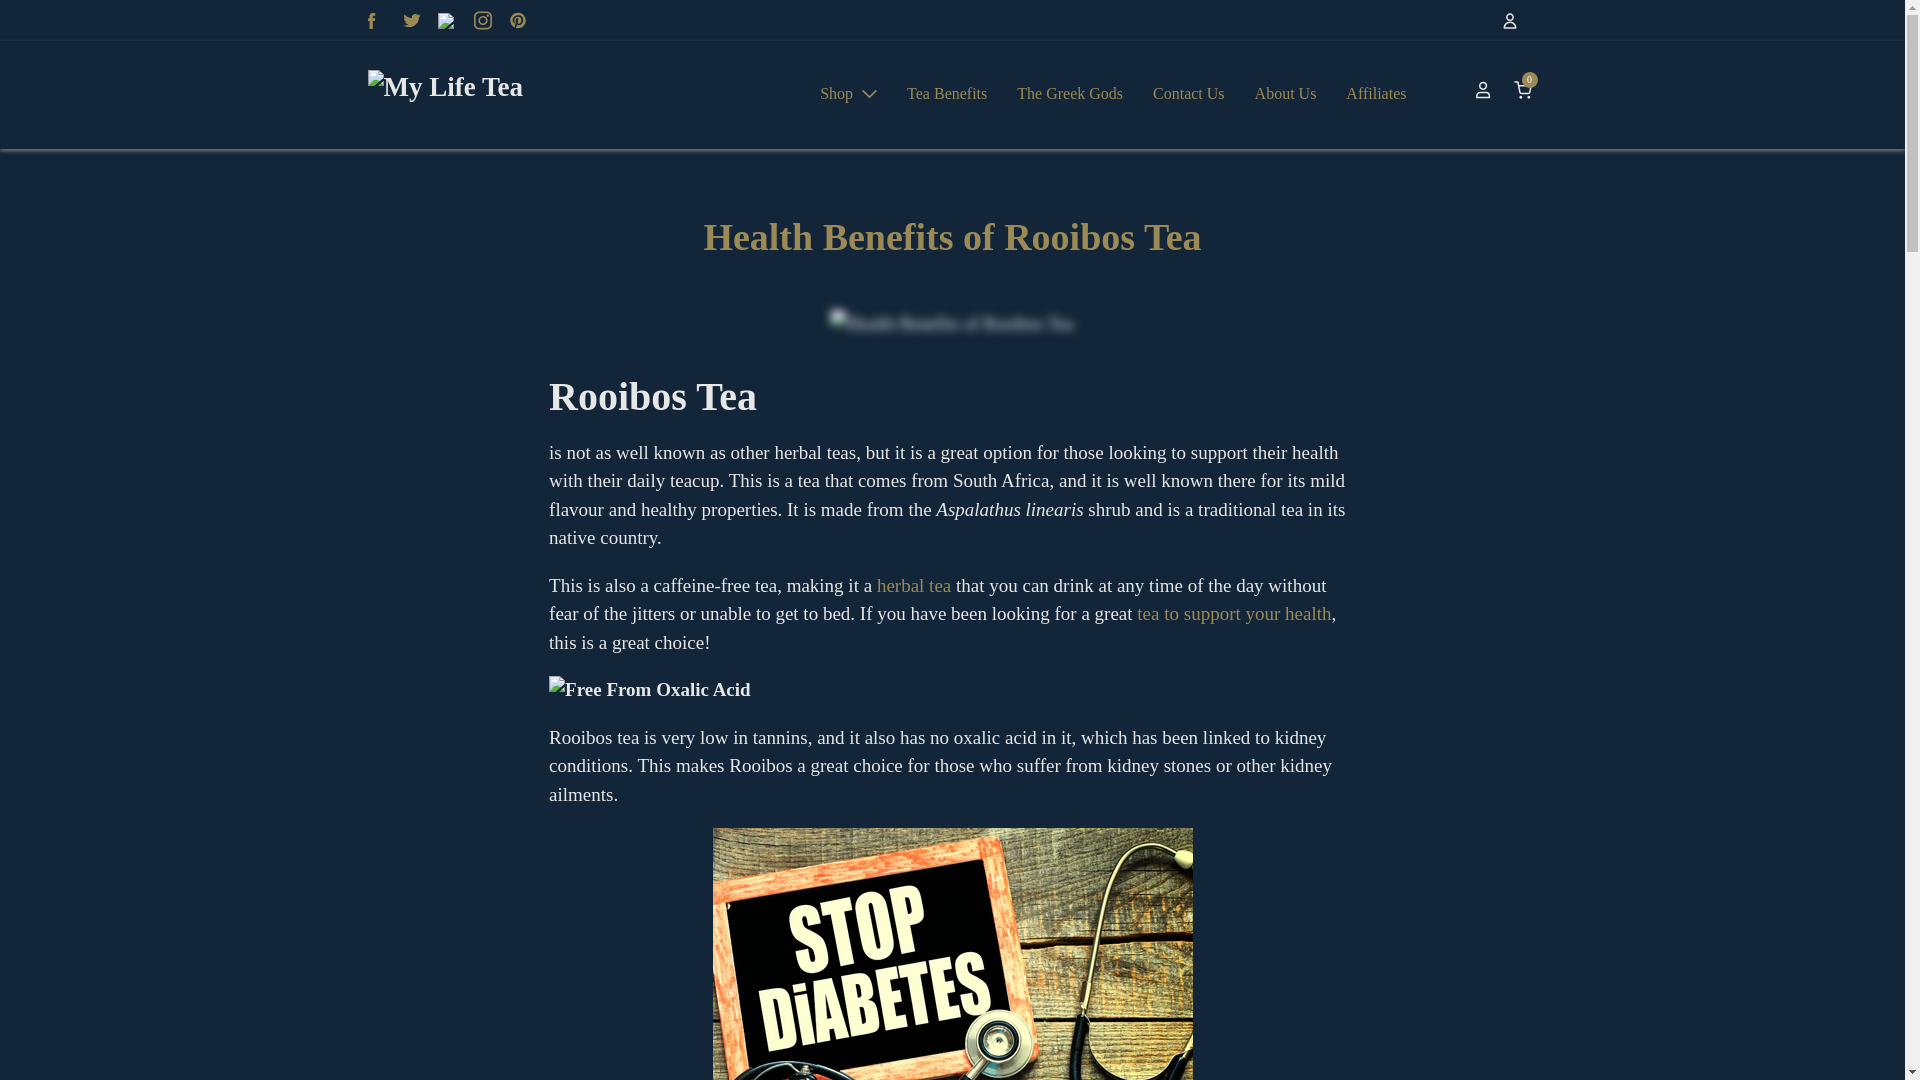 The width and height of the screenshot is (1920, 1080). I want to click on Affiliates, so click(1375, 94).